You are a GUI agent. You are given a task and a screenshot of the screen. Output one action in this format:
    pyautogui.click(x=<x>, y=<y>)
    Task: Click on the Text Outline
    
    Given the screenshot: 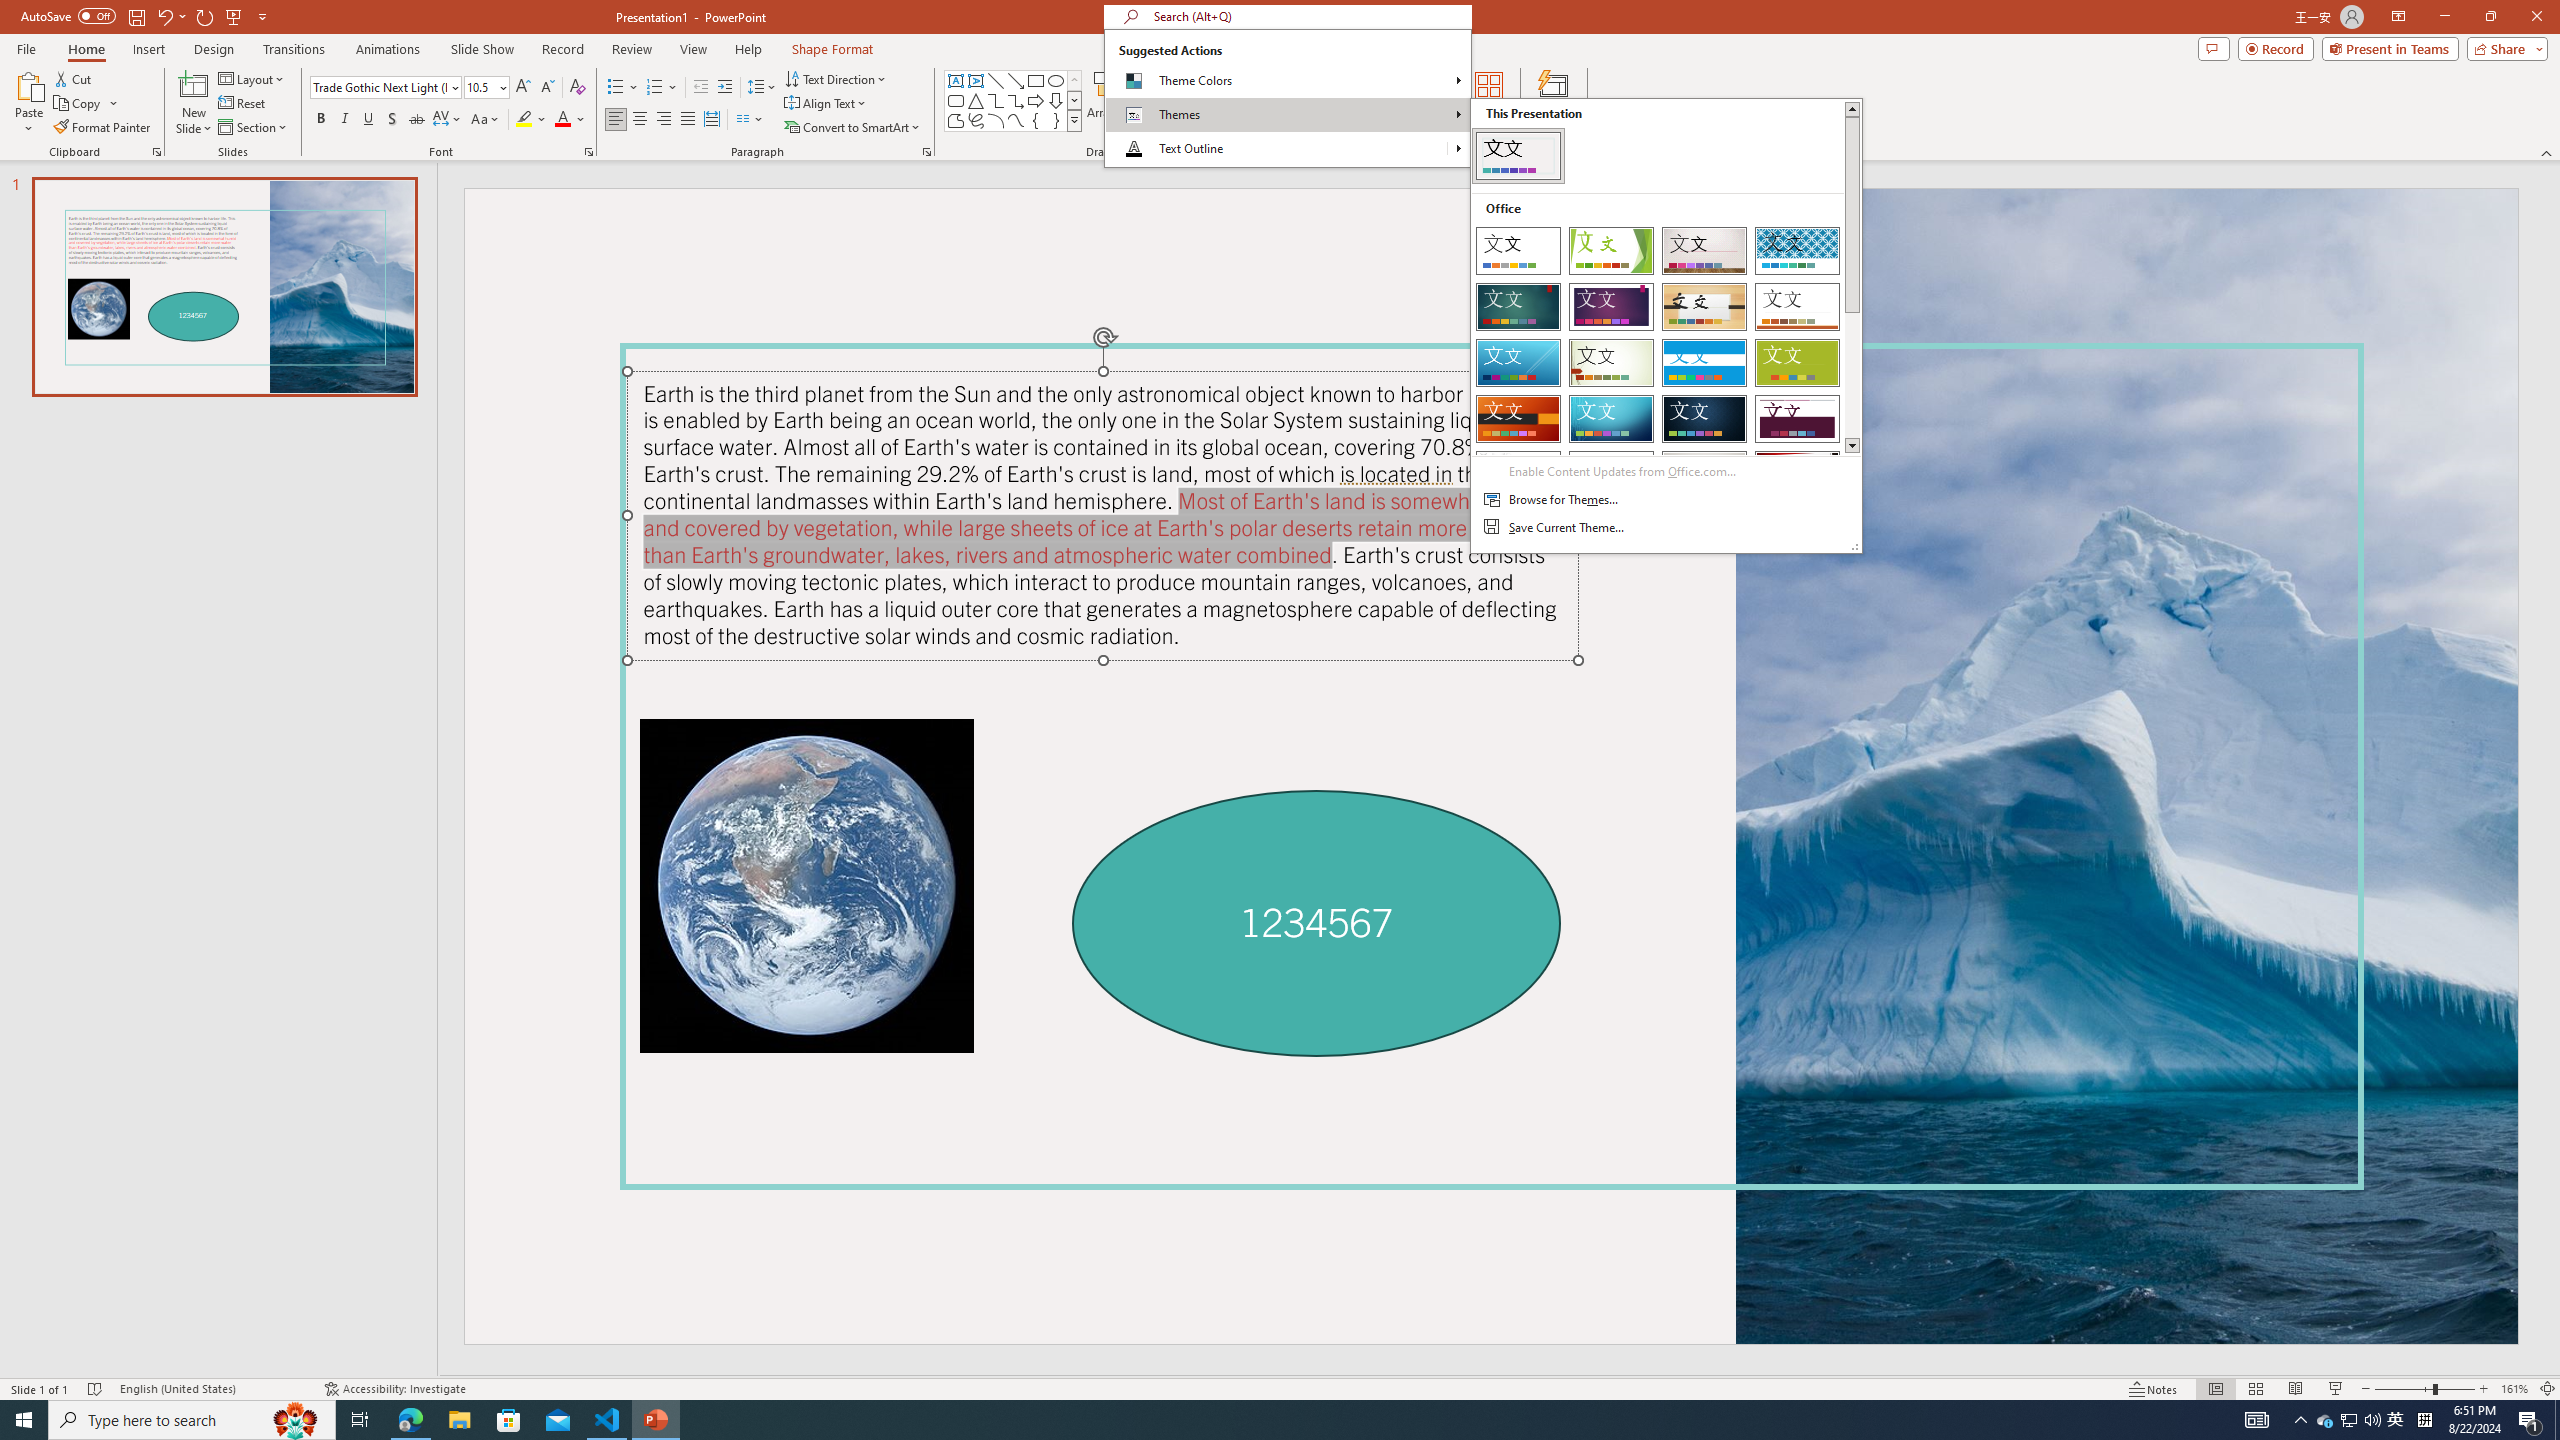 What is the action you would take?
    pyautogui.click(x=1276, y=148)
    